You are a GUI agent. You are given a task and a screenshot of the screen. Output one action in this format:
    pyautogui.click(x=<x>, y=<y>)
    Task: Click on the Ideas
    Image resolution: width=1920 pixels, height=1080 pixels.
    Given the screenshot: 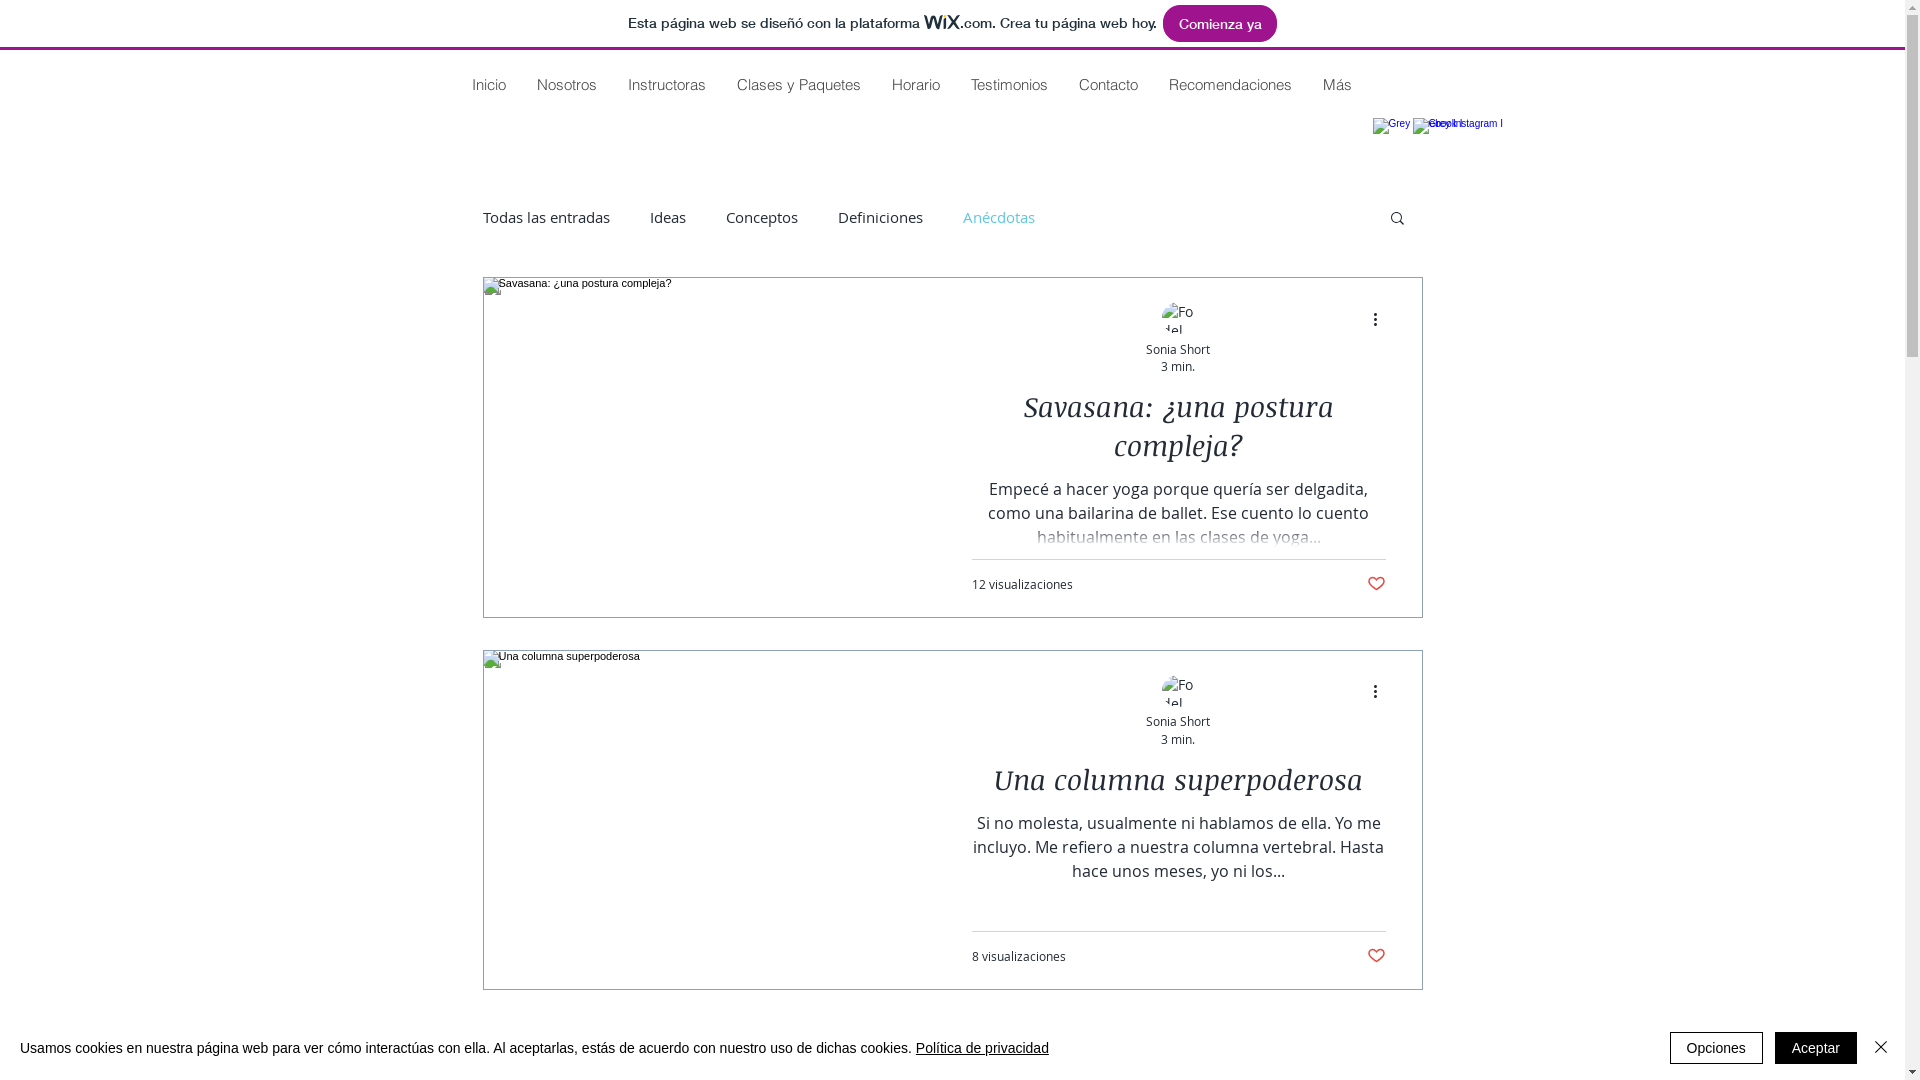 What is the action you would take?
    pyautogui.click(x=668, y=217)
    